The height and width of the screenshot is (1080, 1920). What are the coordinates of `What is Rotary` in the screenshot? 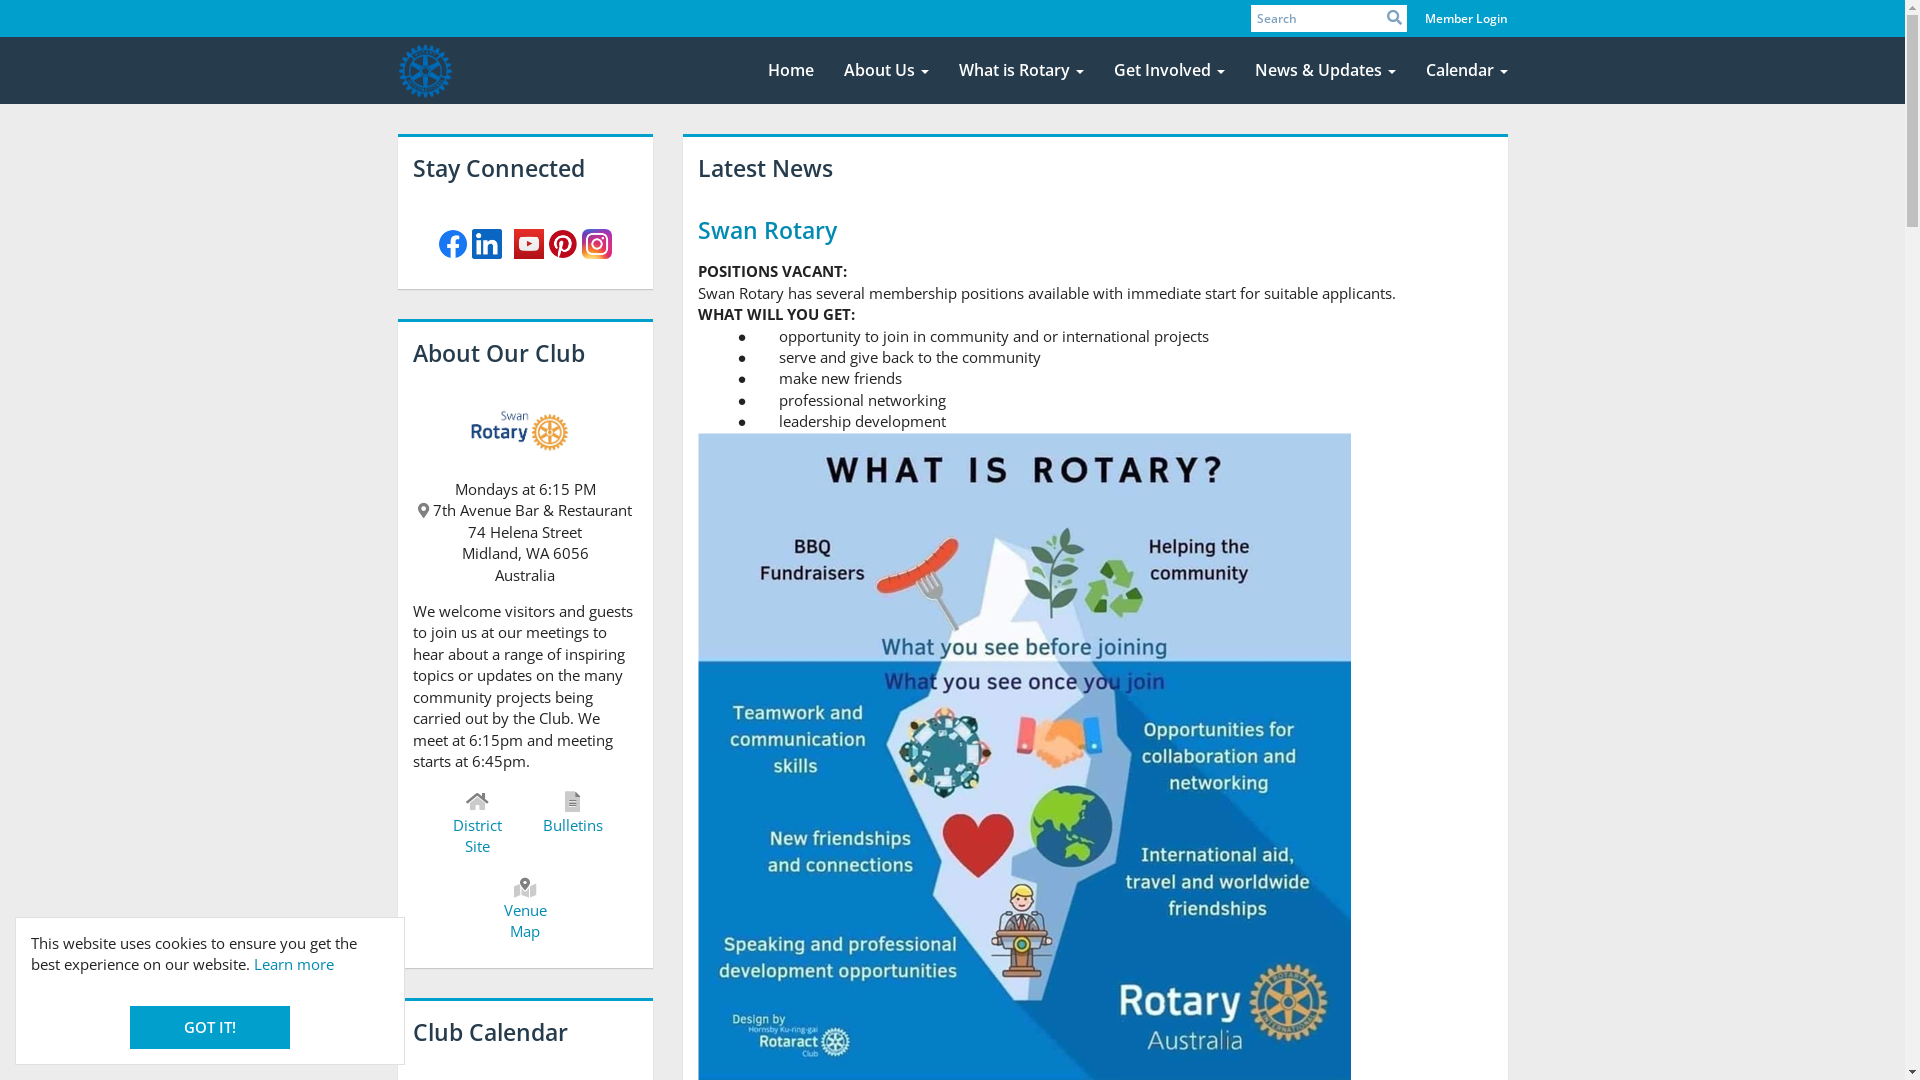 It's located at (1022, 71).